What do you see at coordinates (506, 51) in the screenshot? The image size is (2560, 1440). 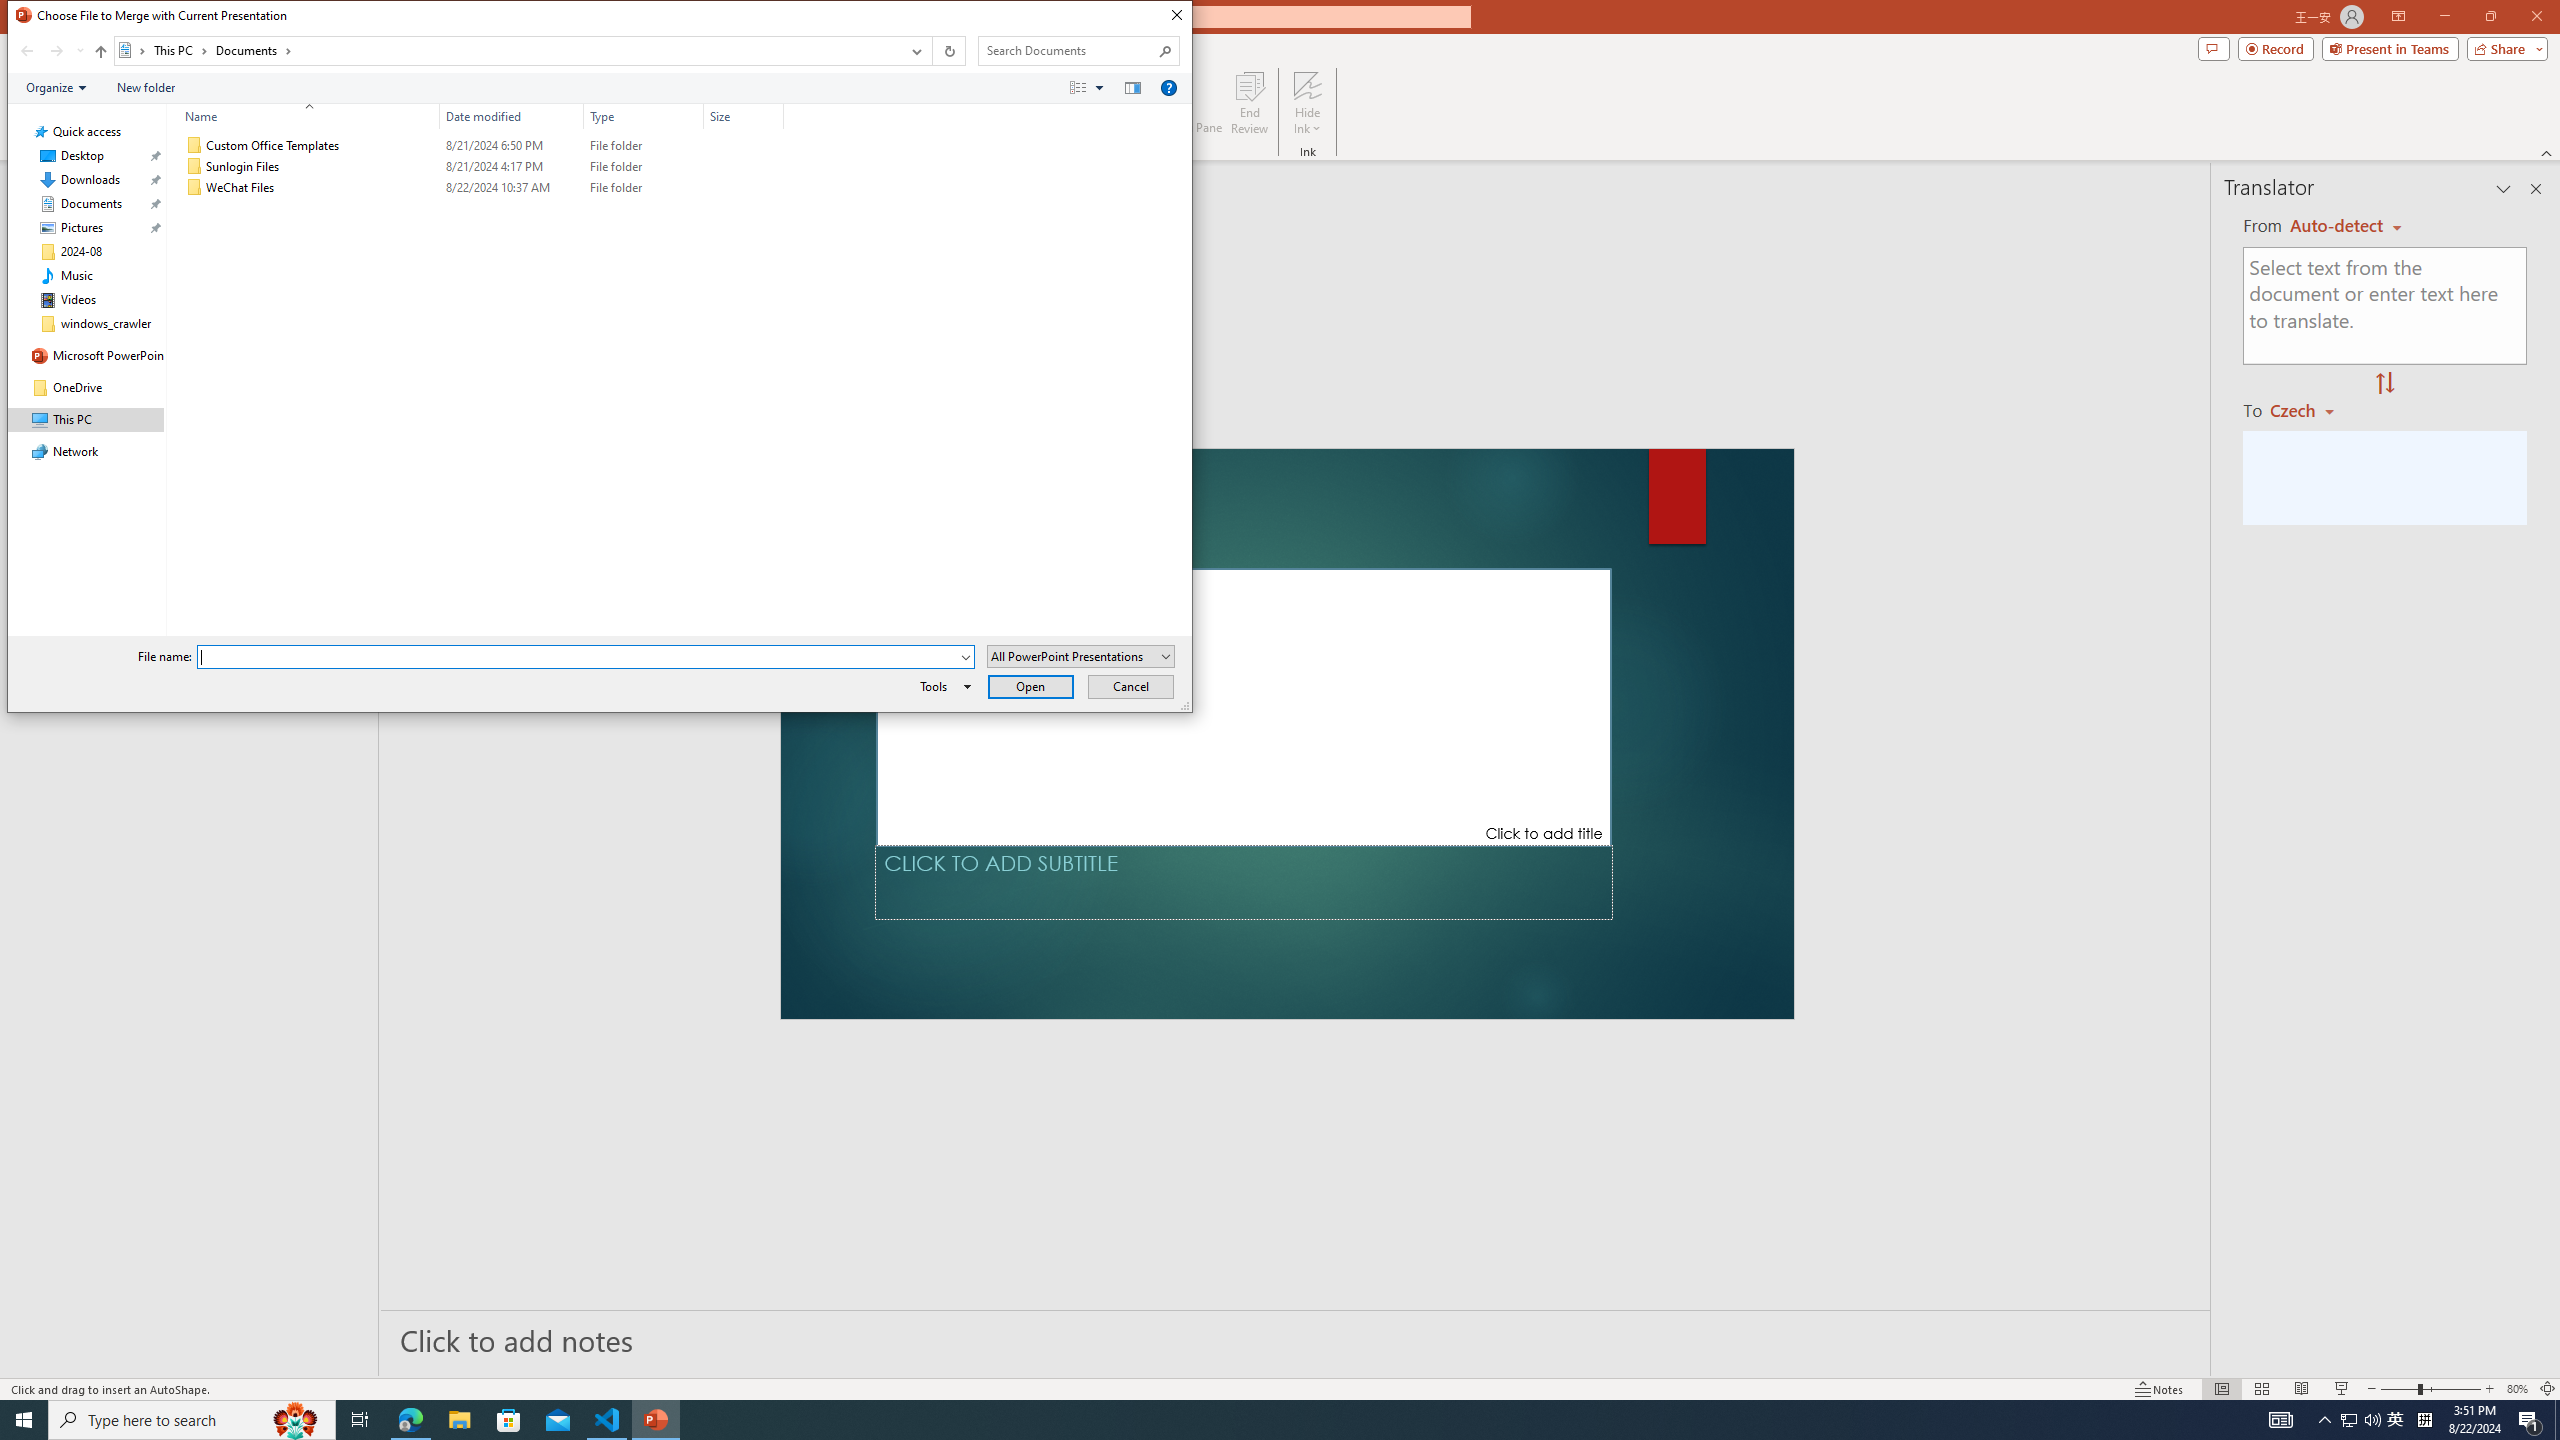 I see `Address: Documents` at bounding box center [506, 51].